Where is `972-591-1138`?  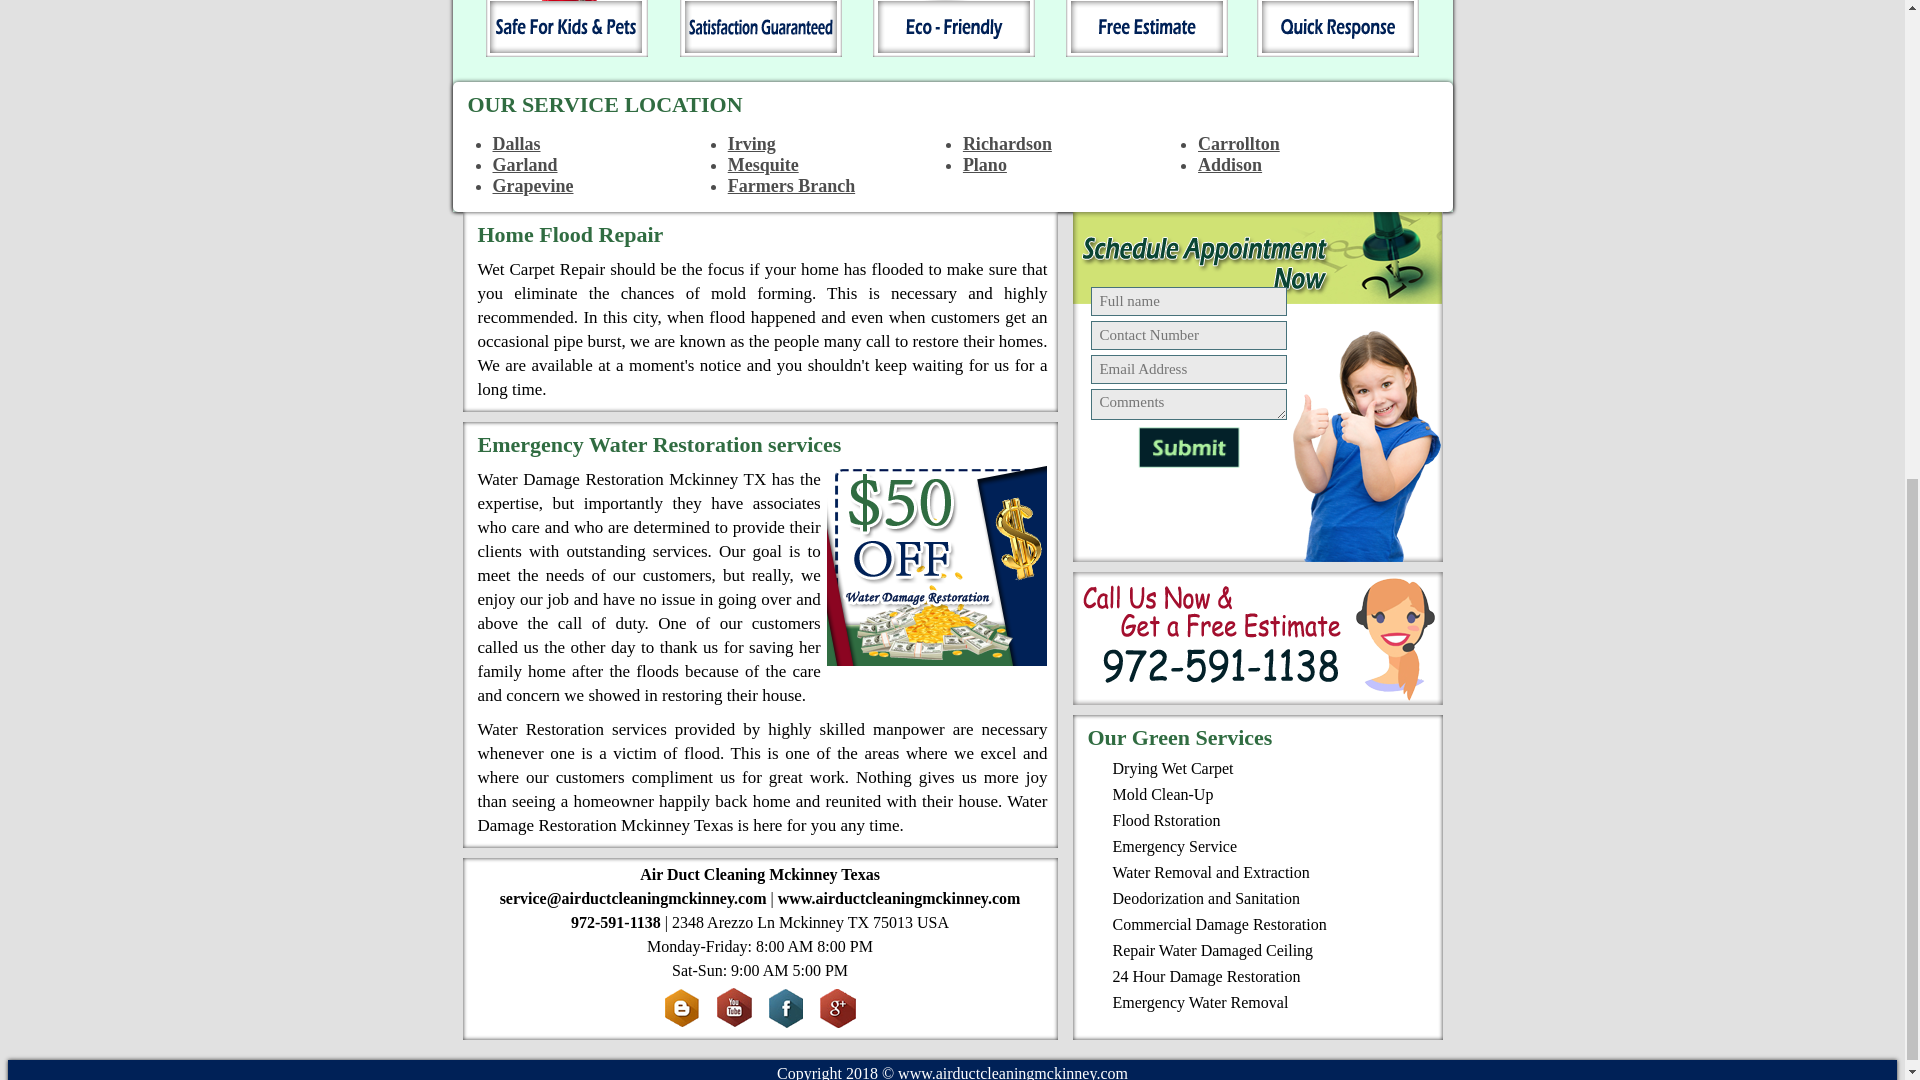 972-591-1138 is located at coordinates (615, 922).